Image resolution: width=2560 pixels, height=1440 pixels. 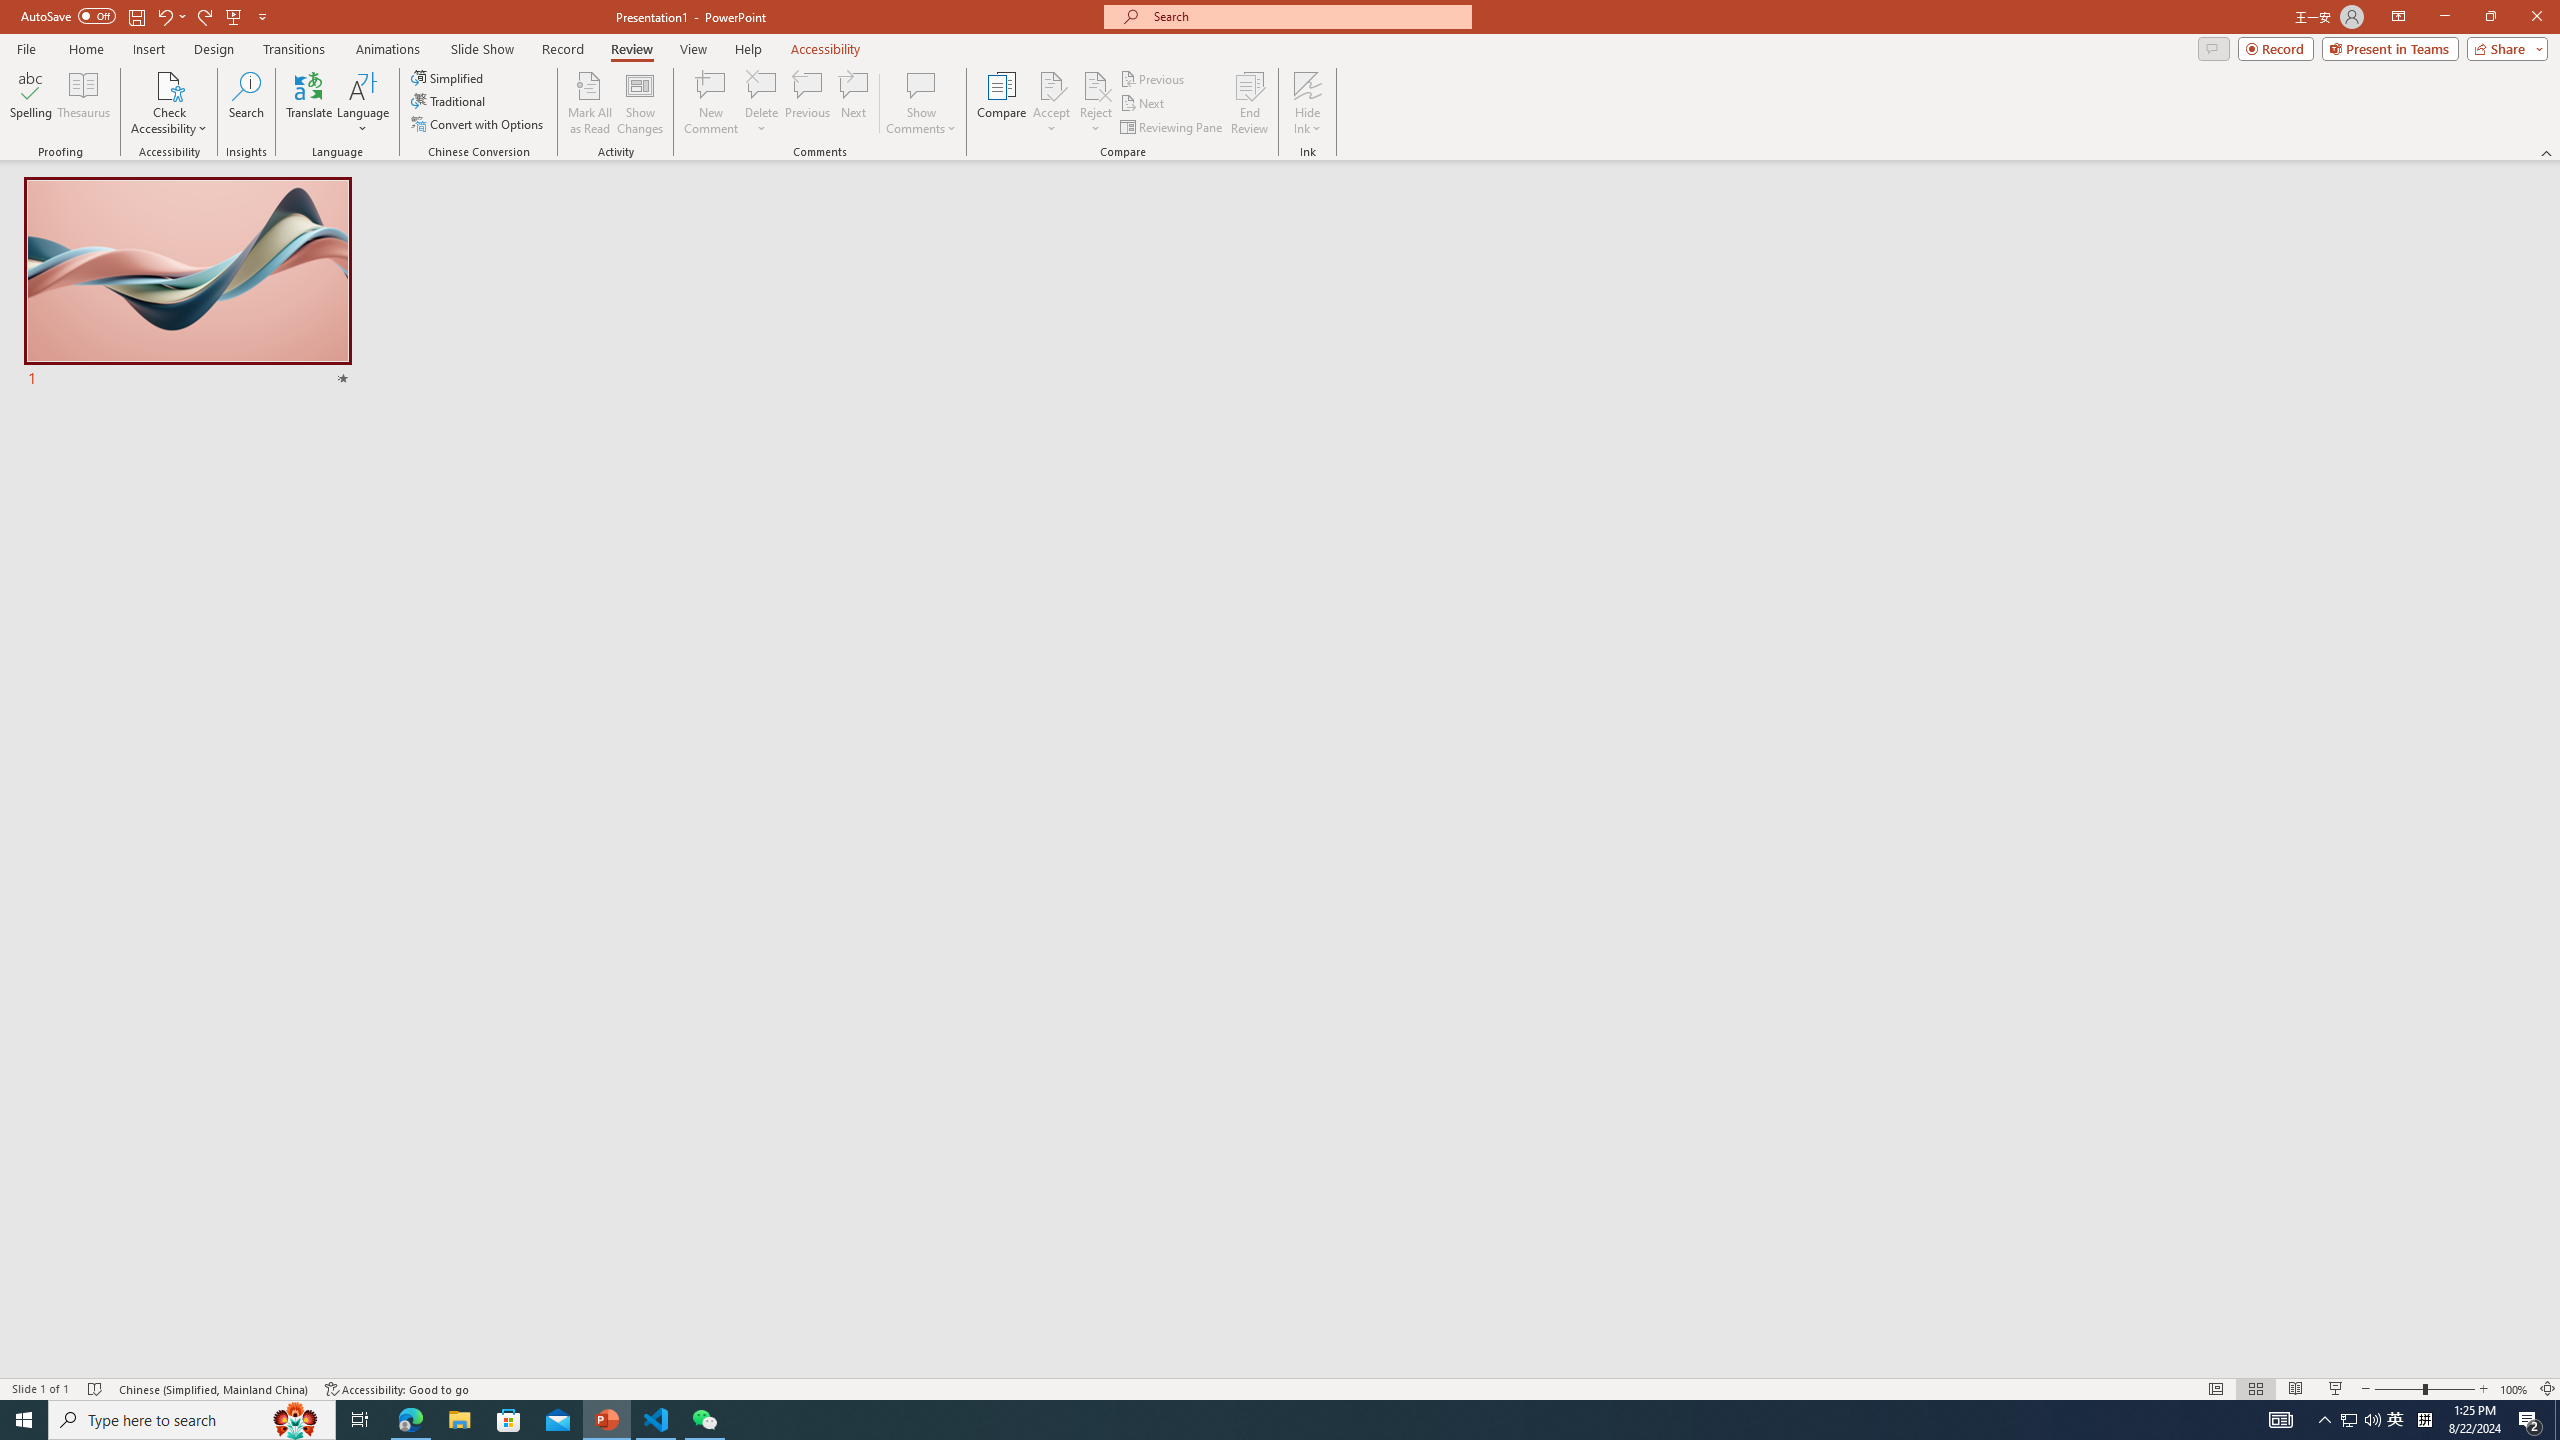 I want to click on Delete, so click(x=761, y=85).